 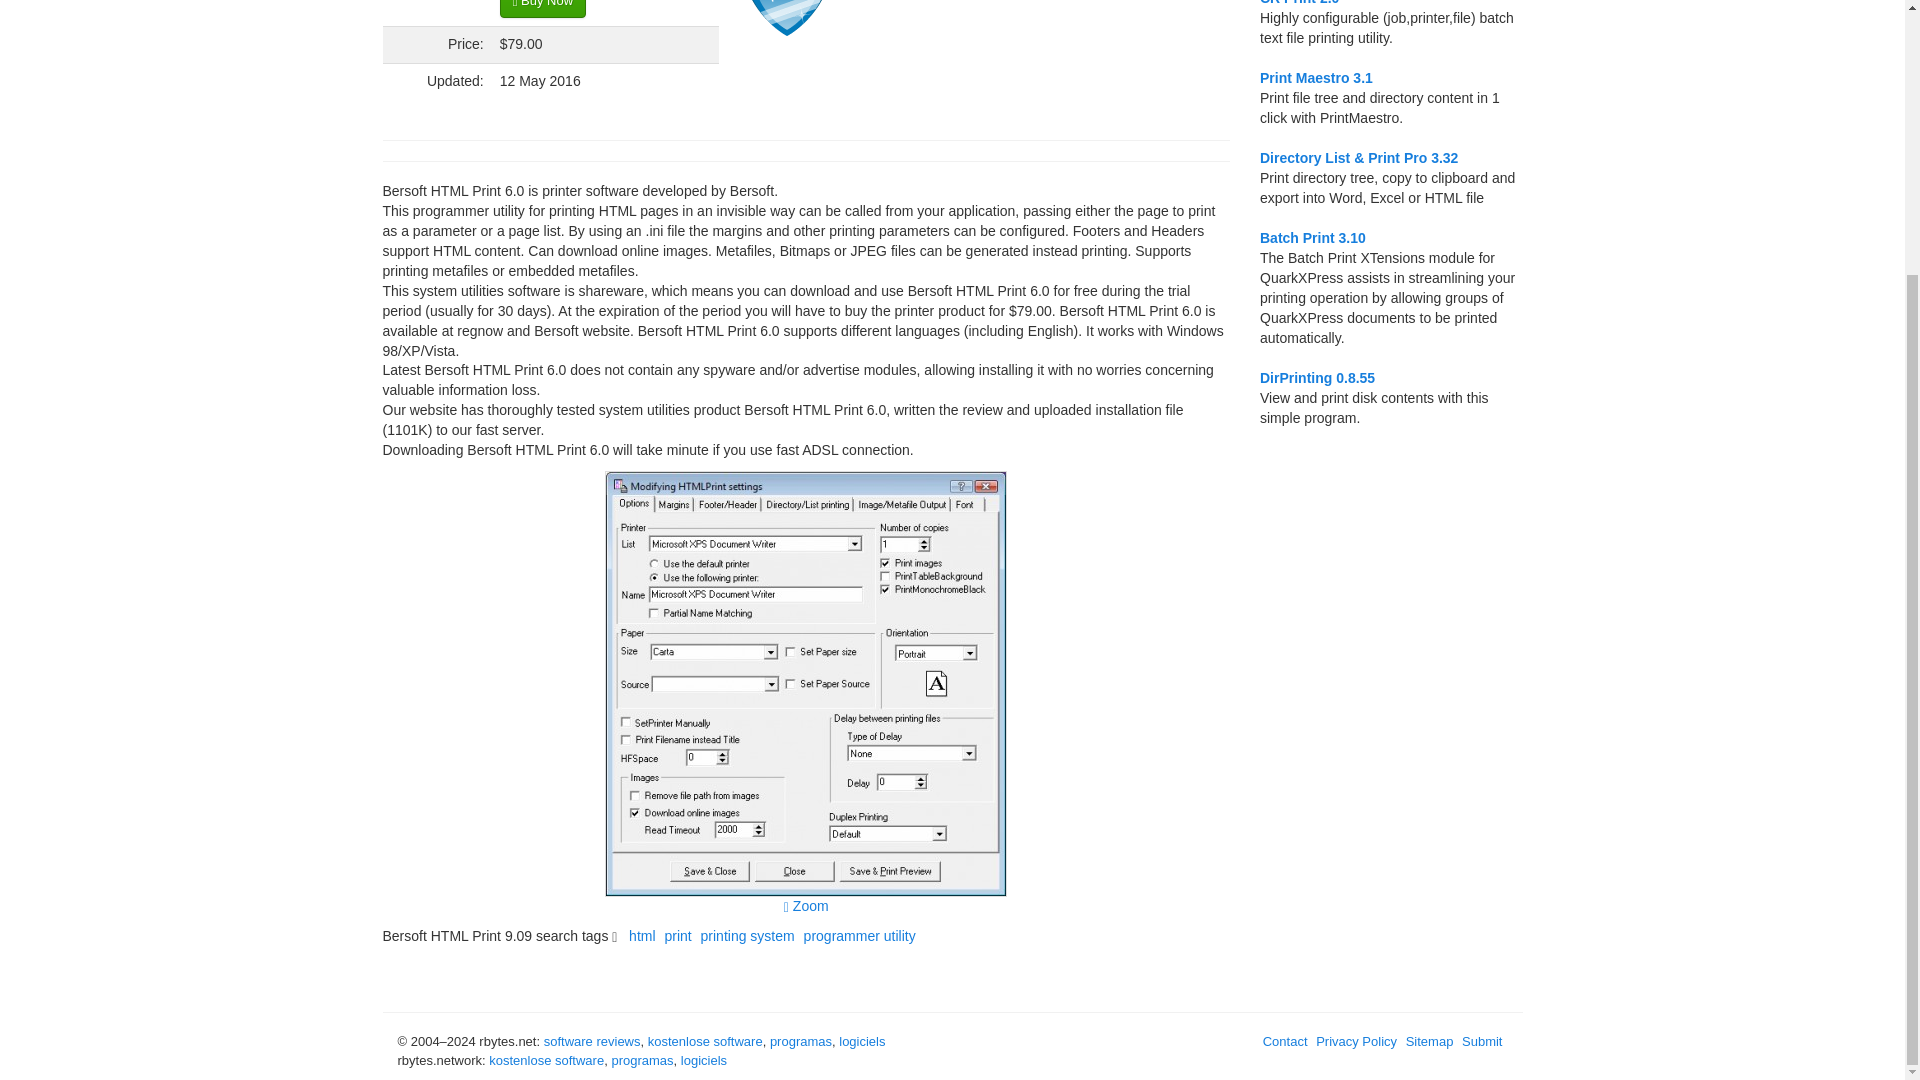 What do you see at coordinates (862, 935) in the screenshot?
I see `programmer utility` at bounding box center [862, 935].